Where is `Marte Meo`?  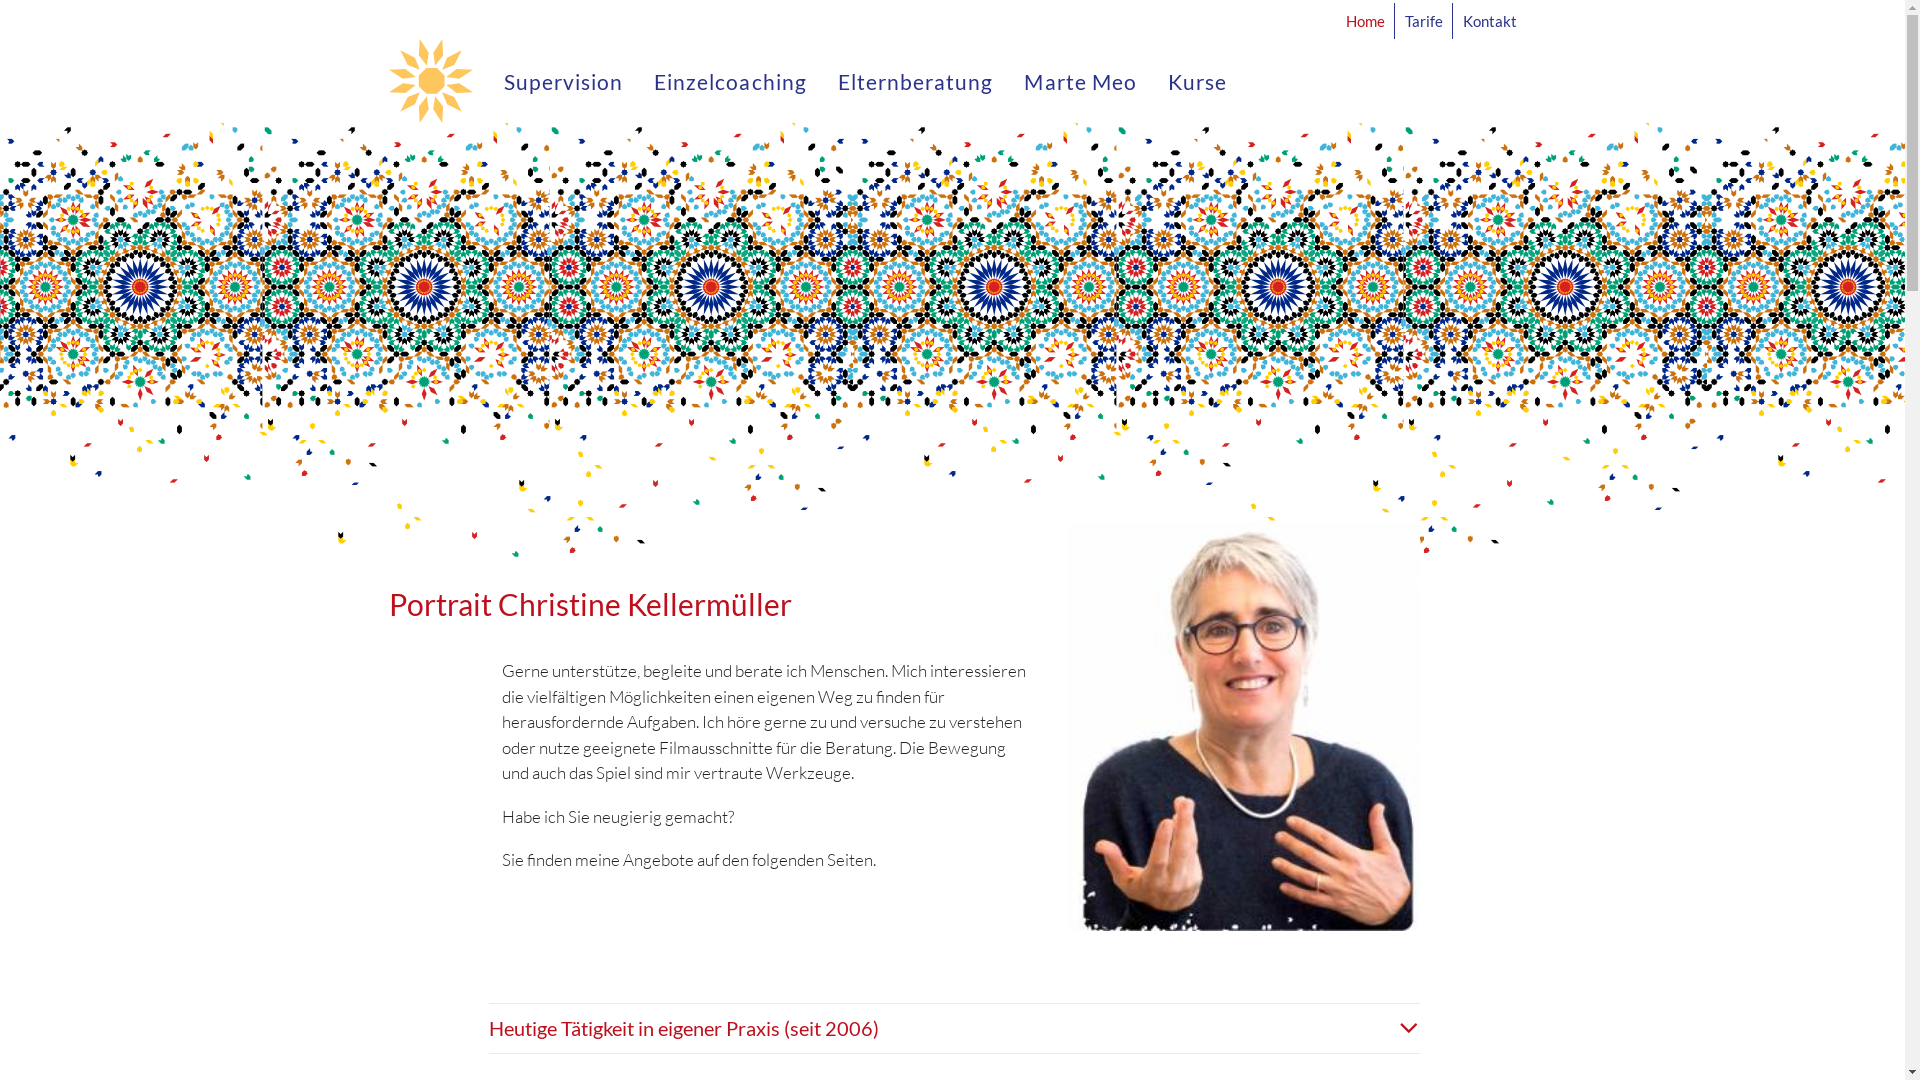 Marte Meo is located at coordinates (1080, 80).